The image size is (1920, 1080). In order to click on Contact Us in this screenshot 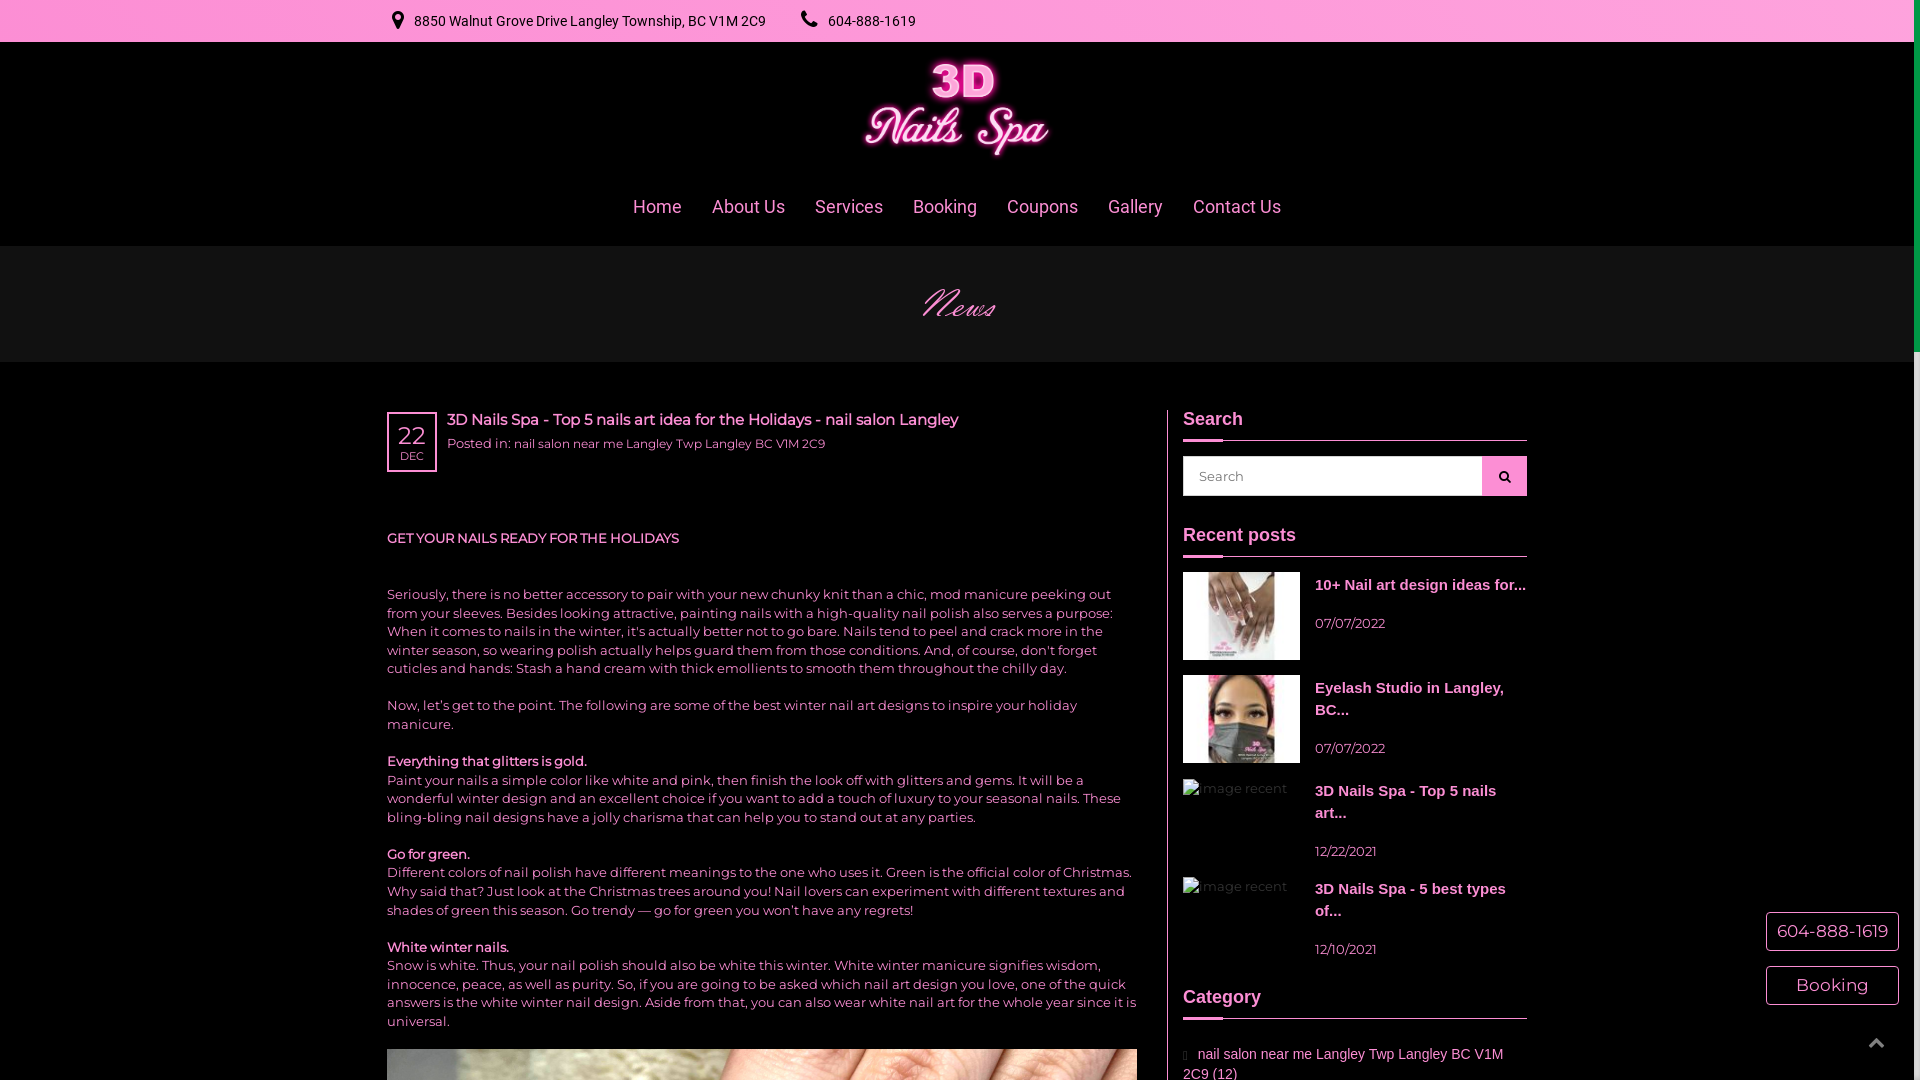, I will do `click(1237, 207)`.